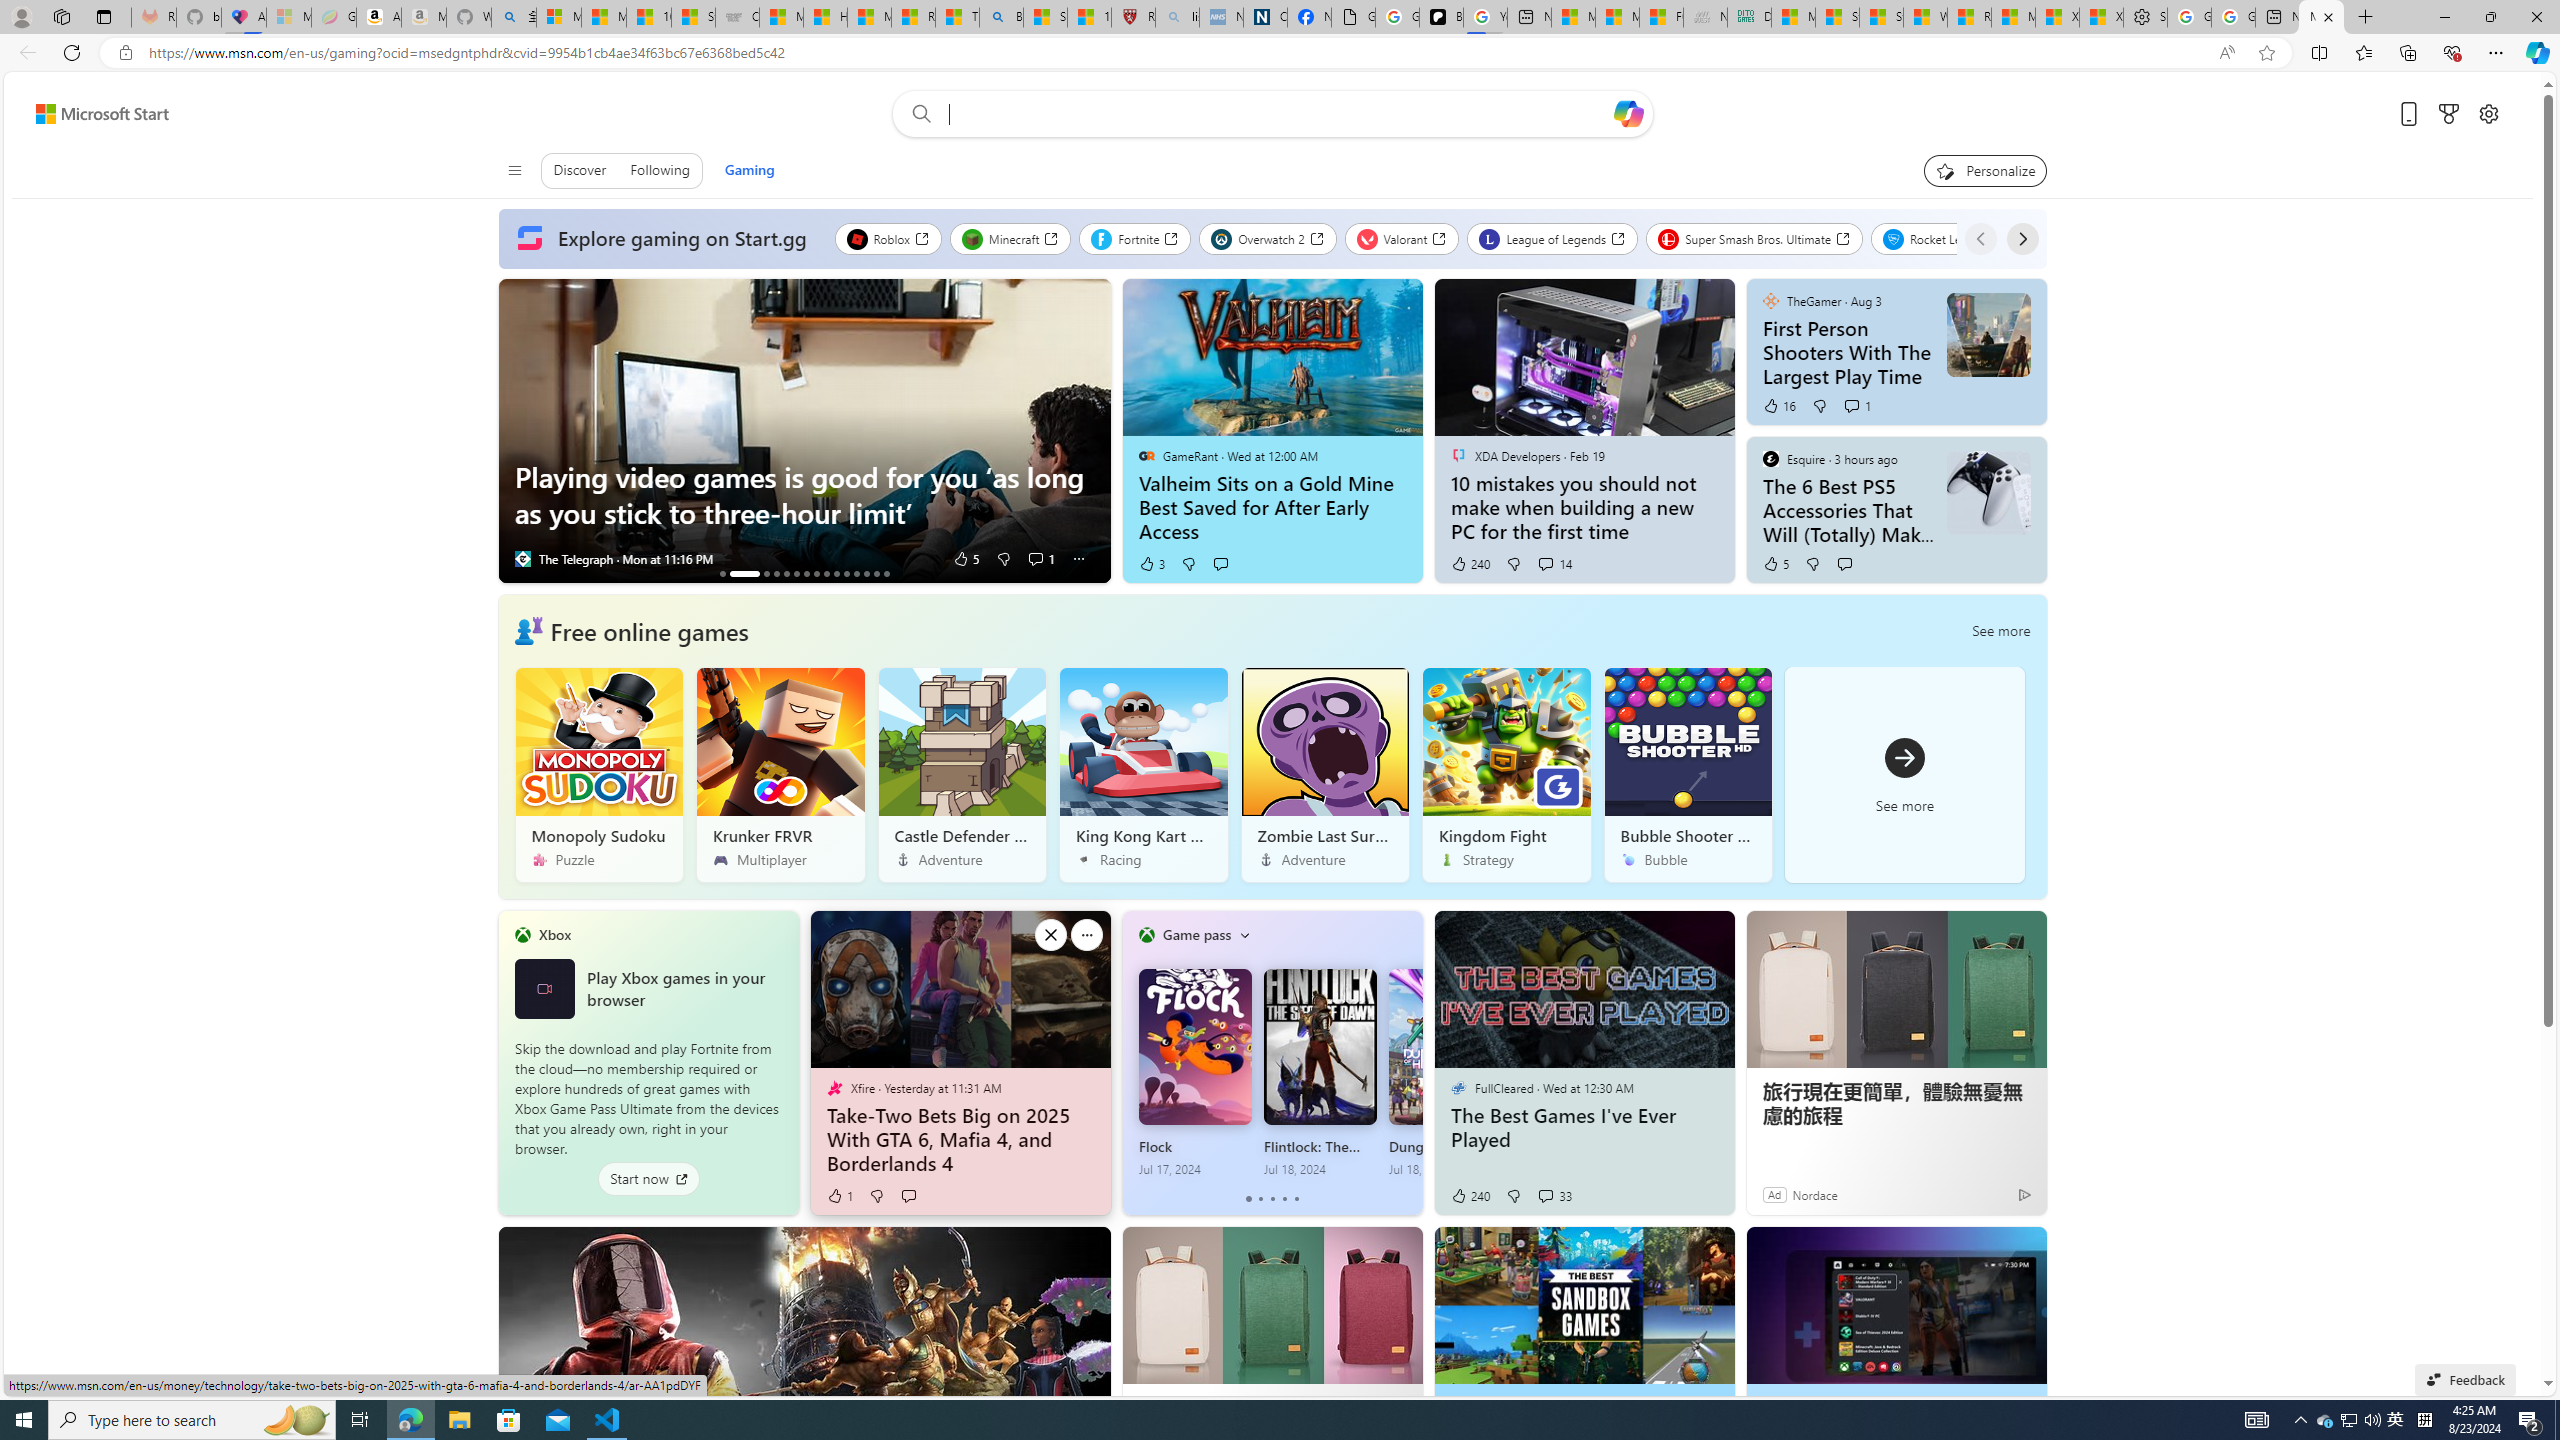 Image resolution: width=2560 pixels, height=1440 pixels. Describe the element at coordinates (2022, 1251) in the screenshot. I see `See more` at that location.